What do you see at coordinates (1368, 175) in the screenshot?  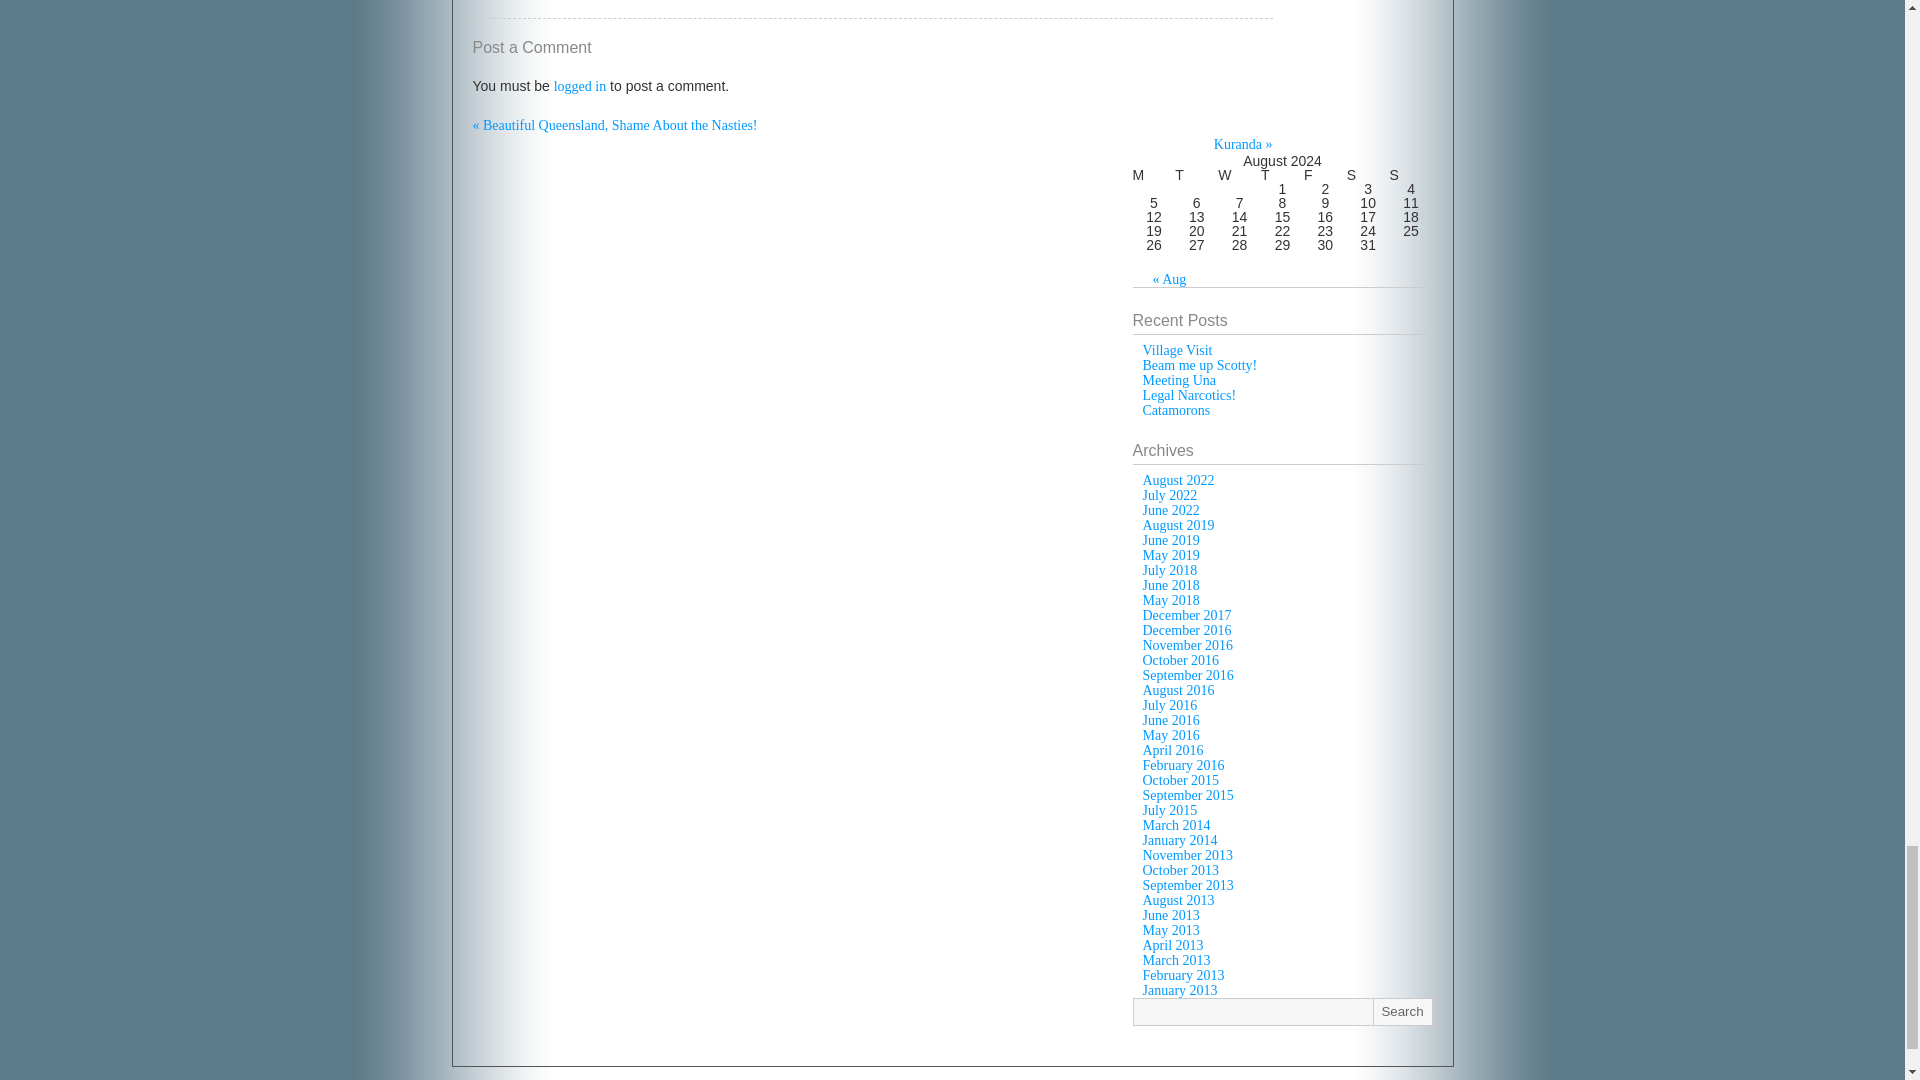 I see `Saturday` at bounding box center [1368, 175].